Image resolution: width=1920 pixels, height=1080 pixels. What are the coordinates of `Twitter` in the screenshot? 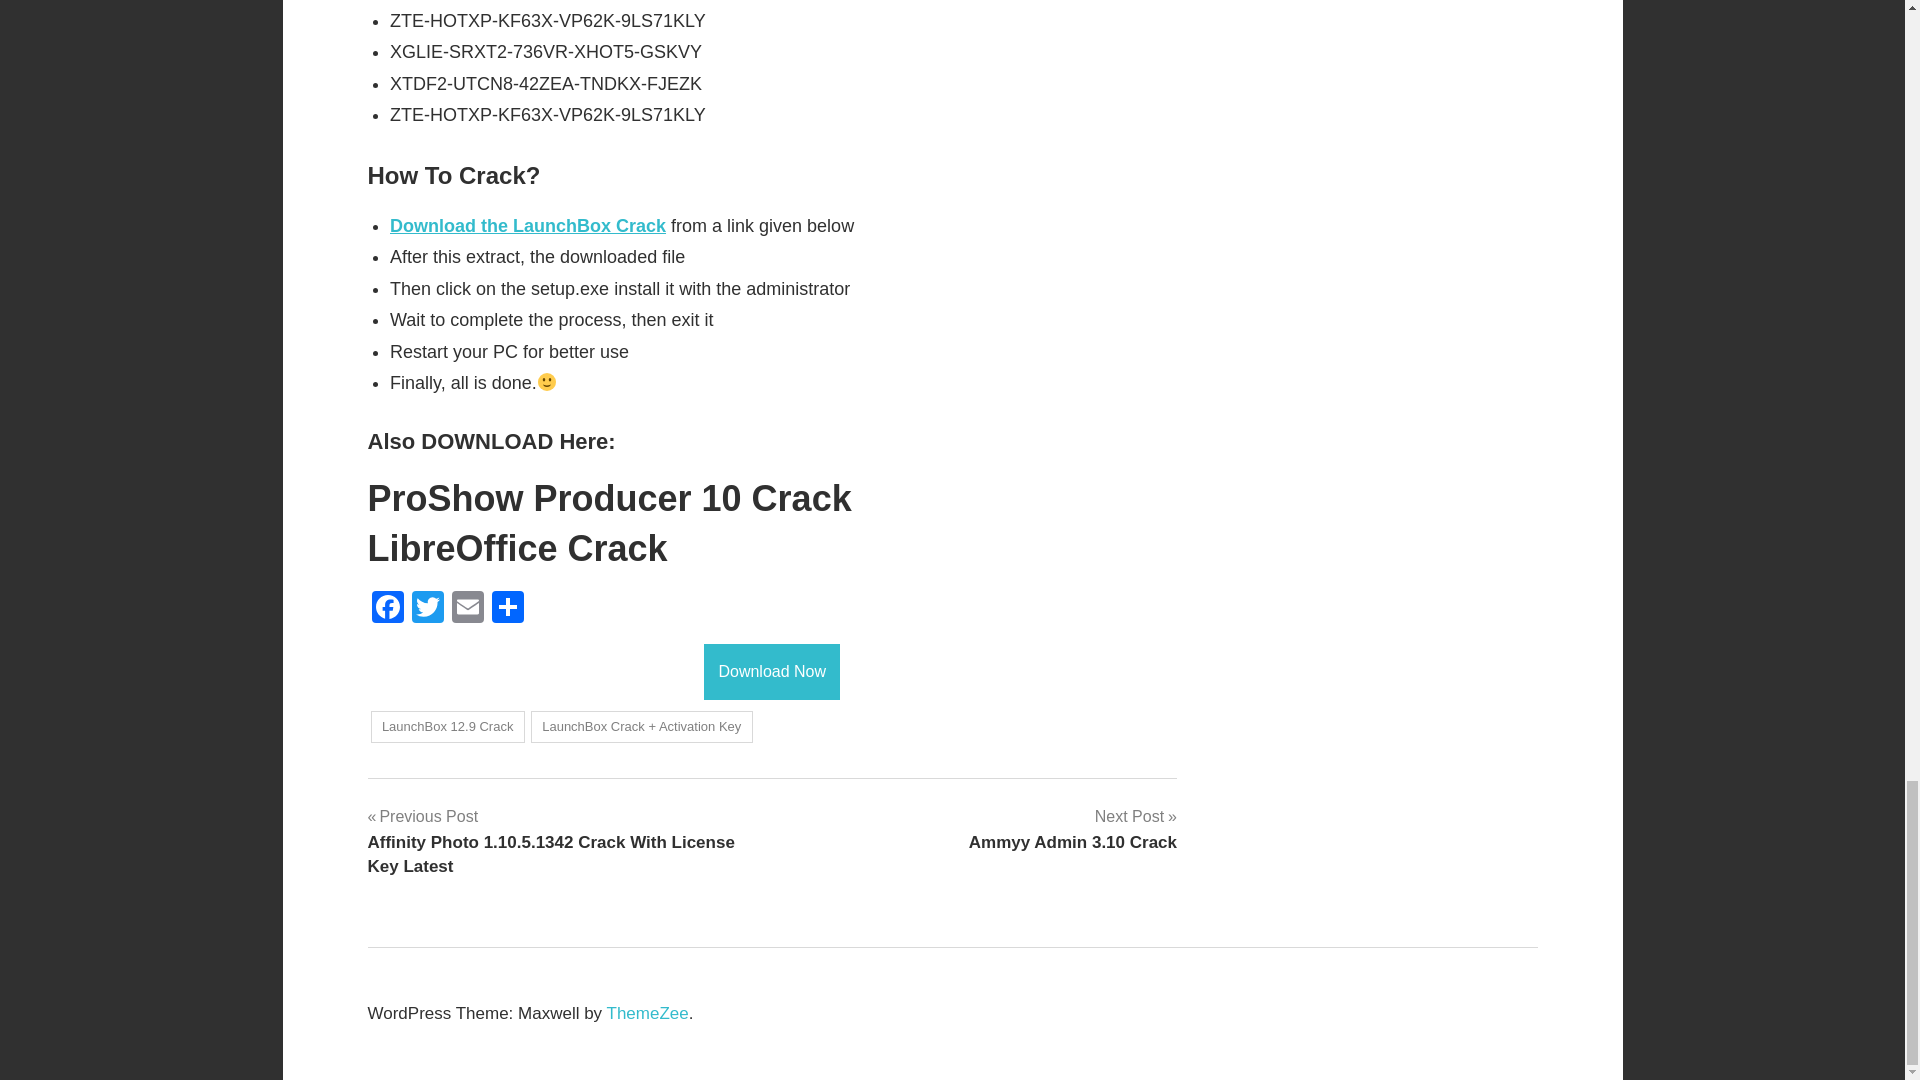 It's located at (427, 608).